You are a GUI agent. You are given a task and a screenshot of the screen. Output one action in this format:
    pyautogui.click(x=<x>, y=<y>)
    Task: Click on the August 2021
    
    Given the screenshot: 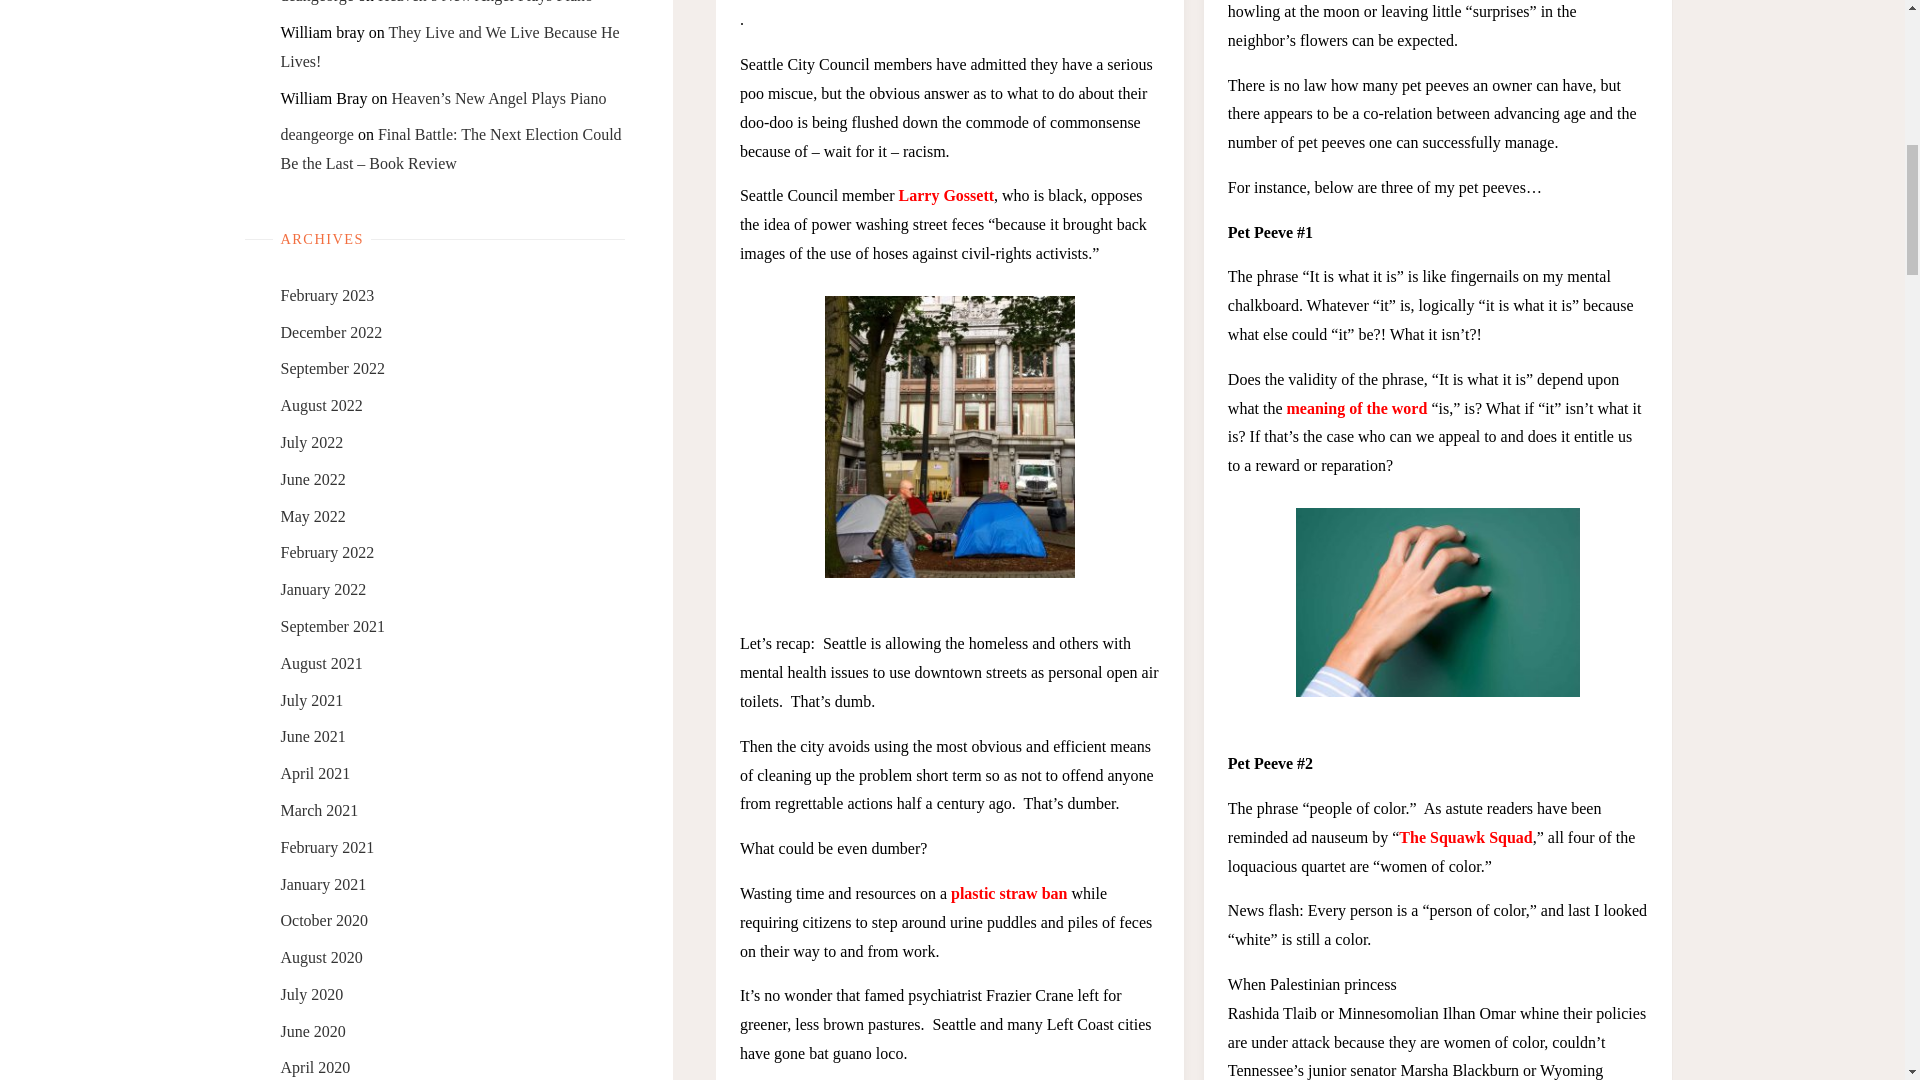 What is the action you would take?
    pyautogui.click(x=321, y=662)
    